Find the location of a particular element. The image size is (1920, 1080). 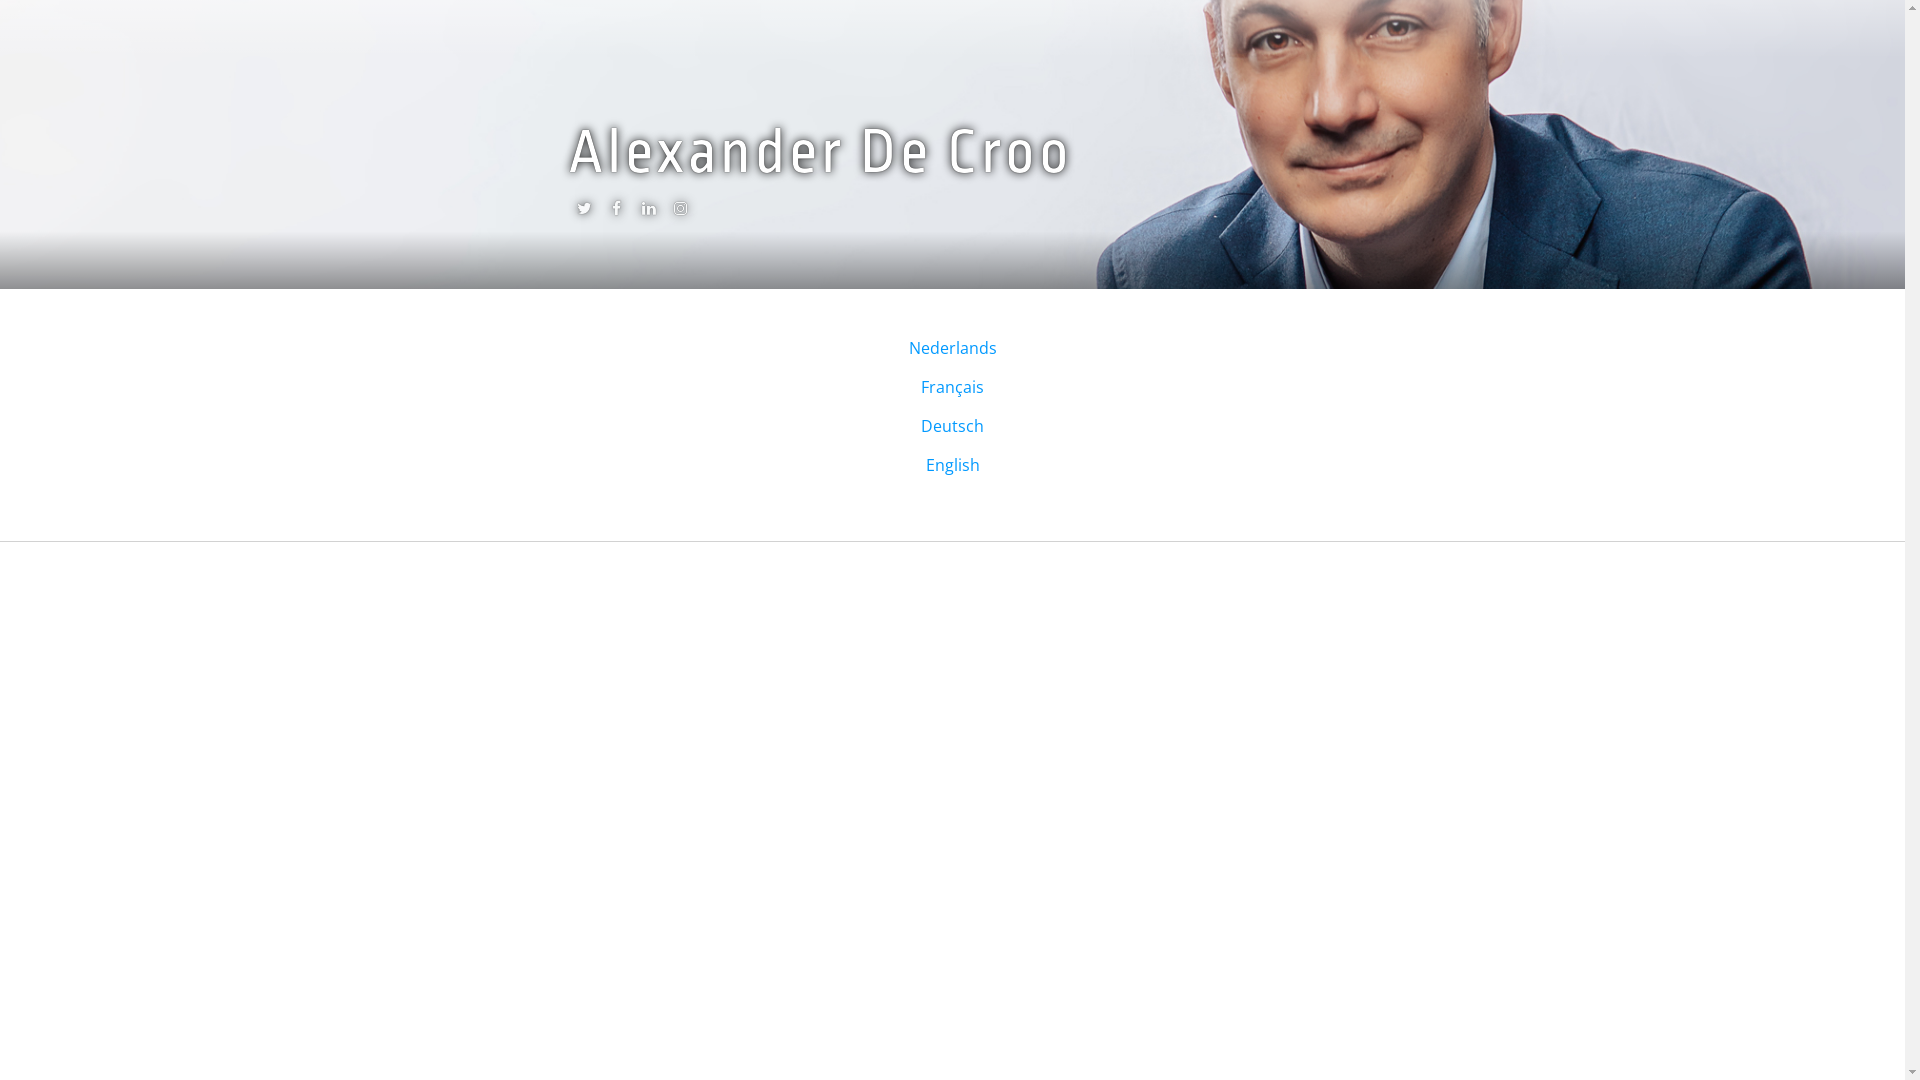

English is located at coordinates (952, 465).